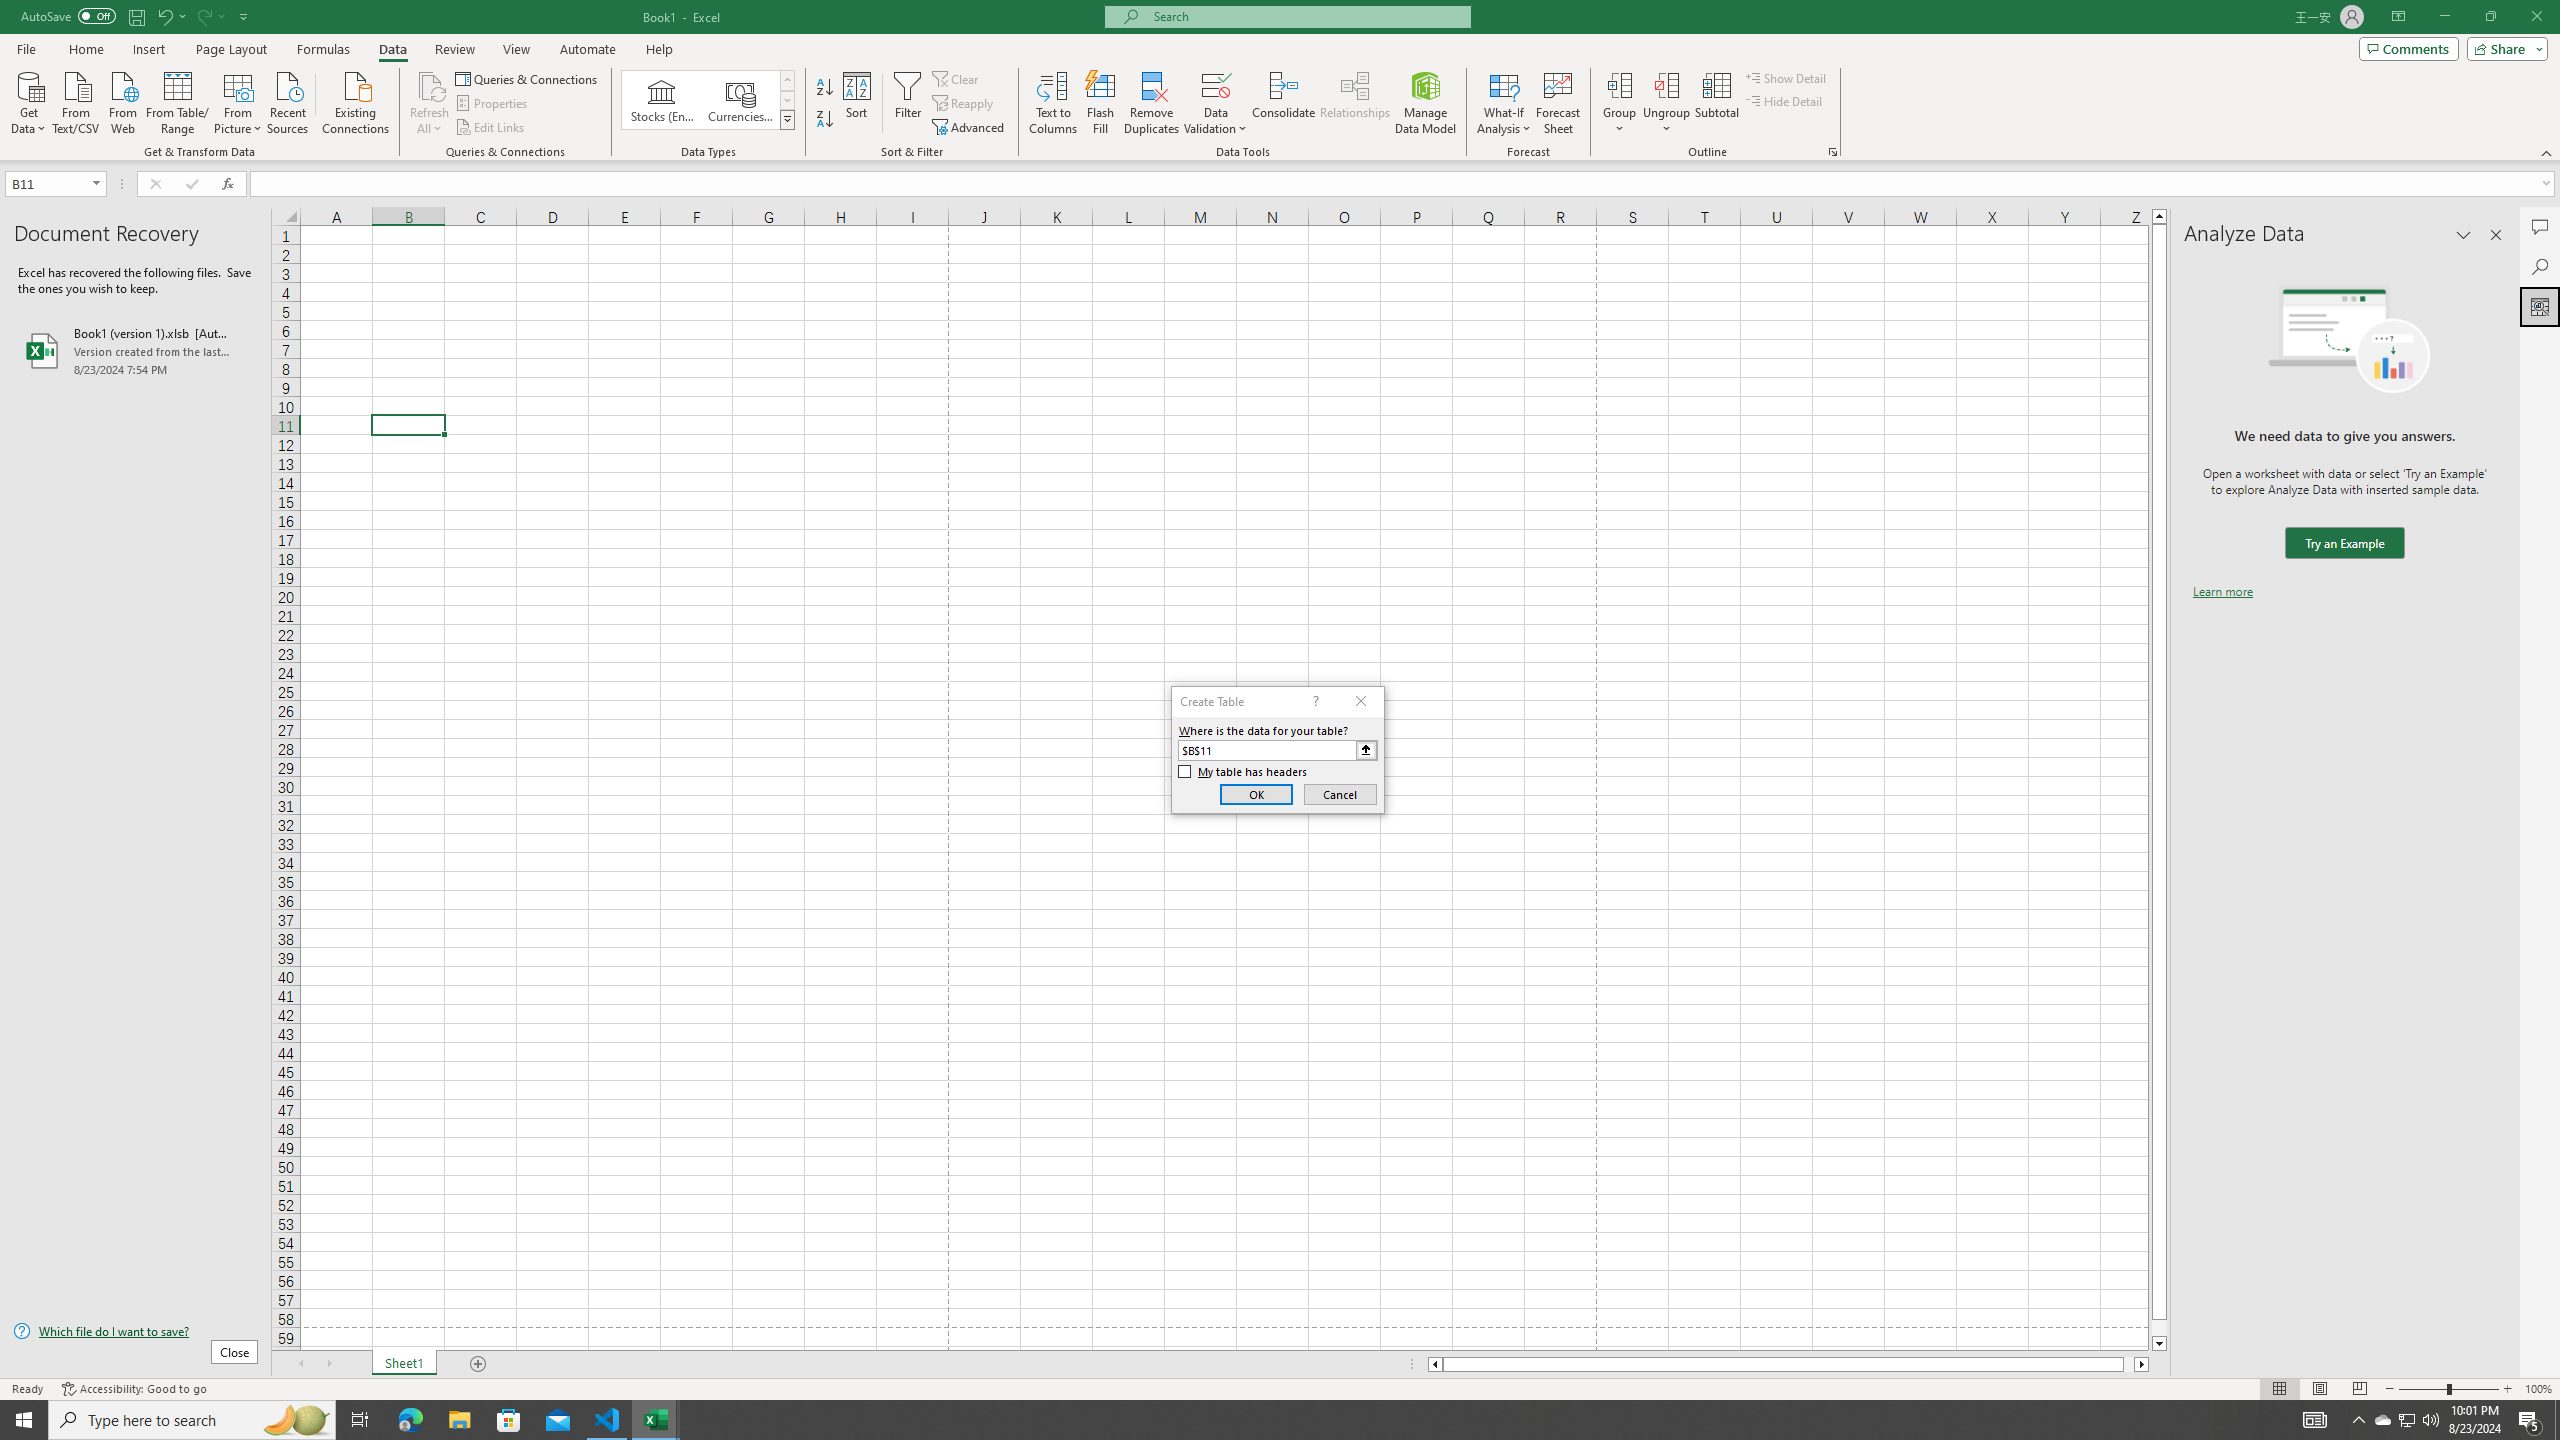 The image size is (2560, 1440). What do you see at coordinates (1152, 103) in the screenshot?
I see `Remove Duplicates` at bounding box center [1152, 103].